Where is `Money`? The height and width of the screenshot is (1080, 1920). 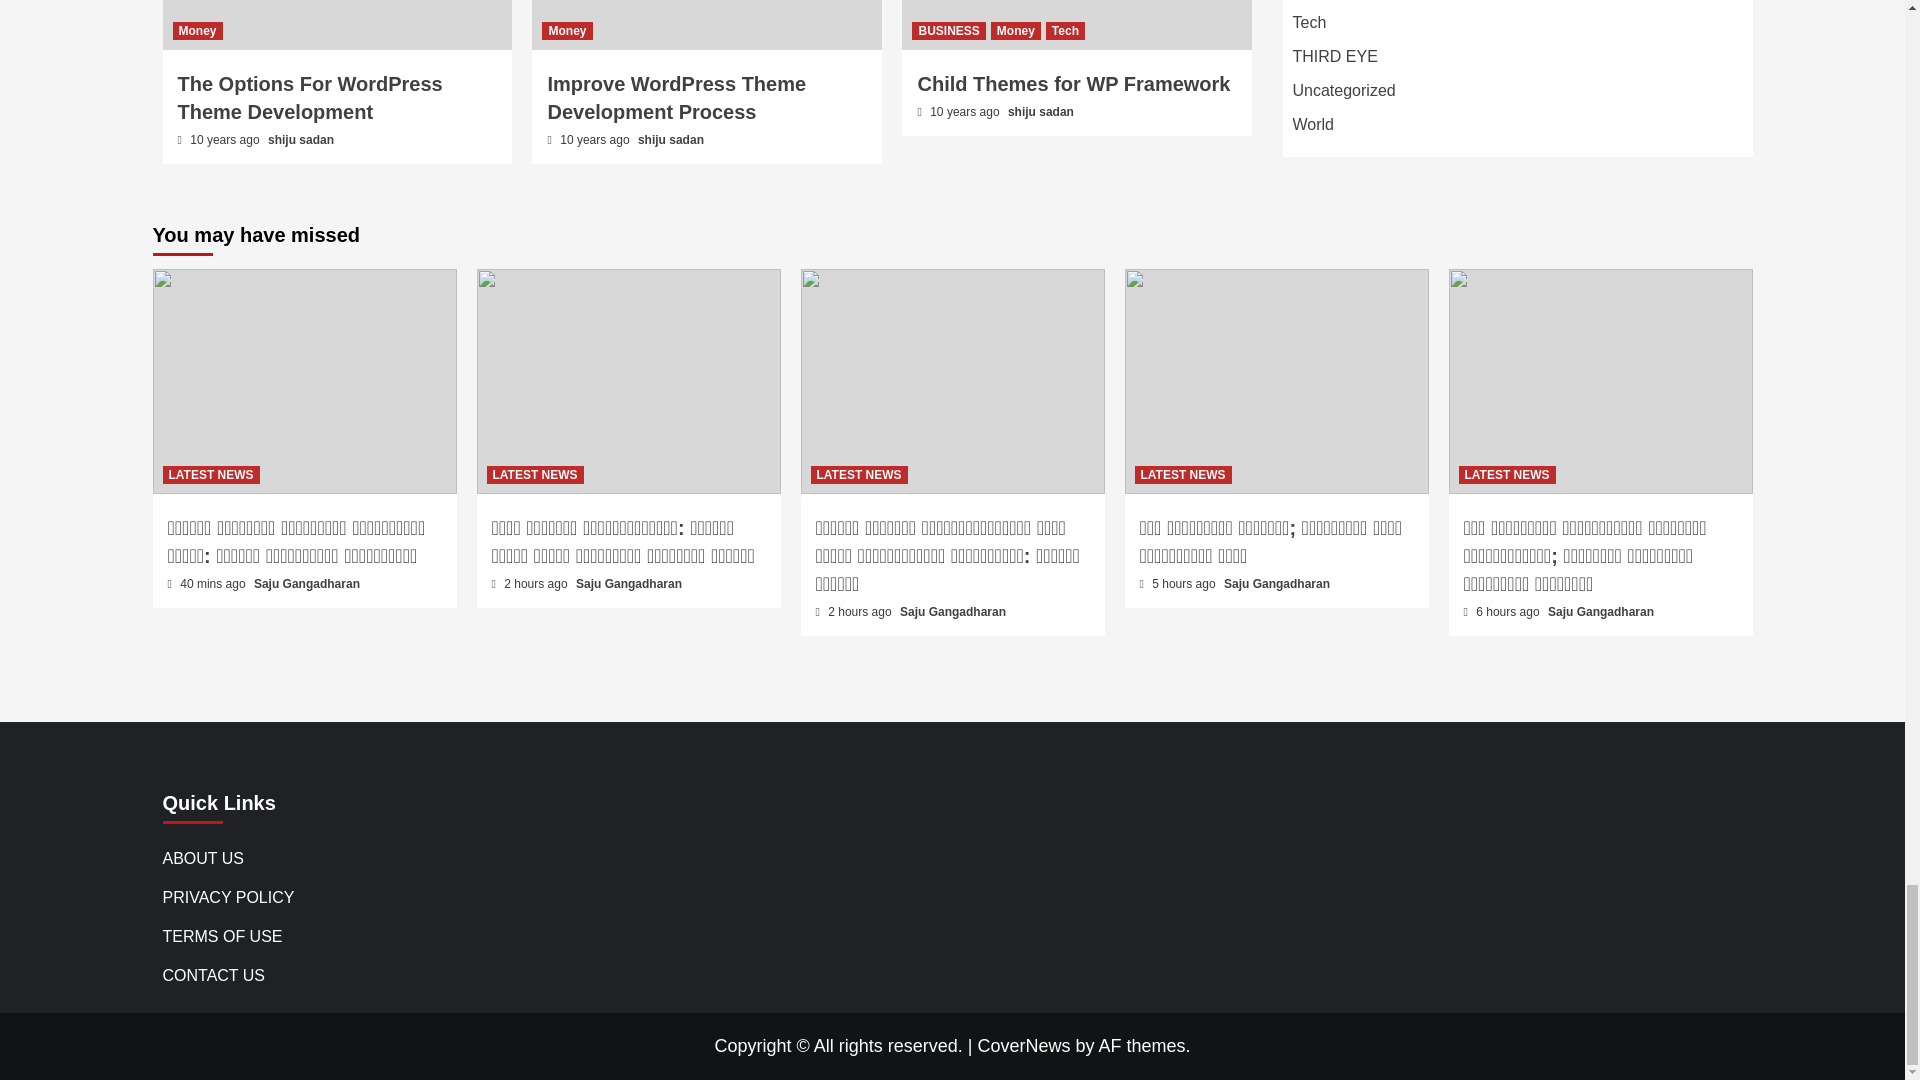 Money is located at coordinates (566, 30).